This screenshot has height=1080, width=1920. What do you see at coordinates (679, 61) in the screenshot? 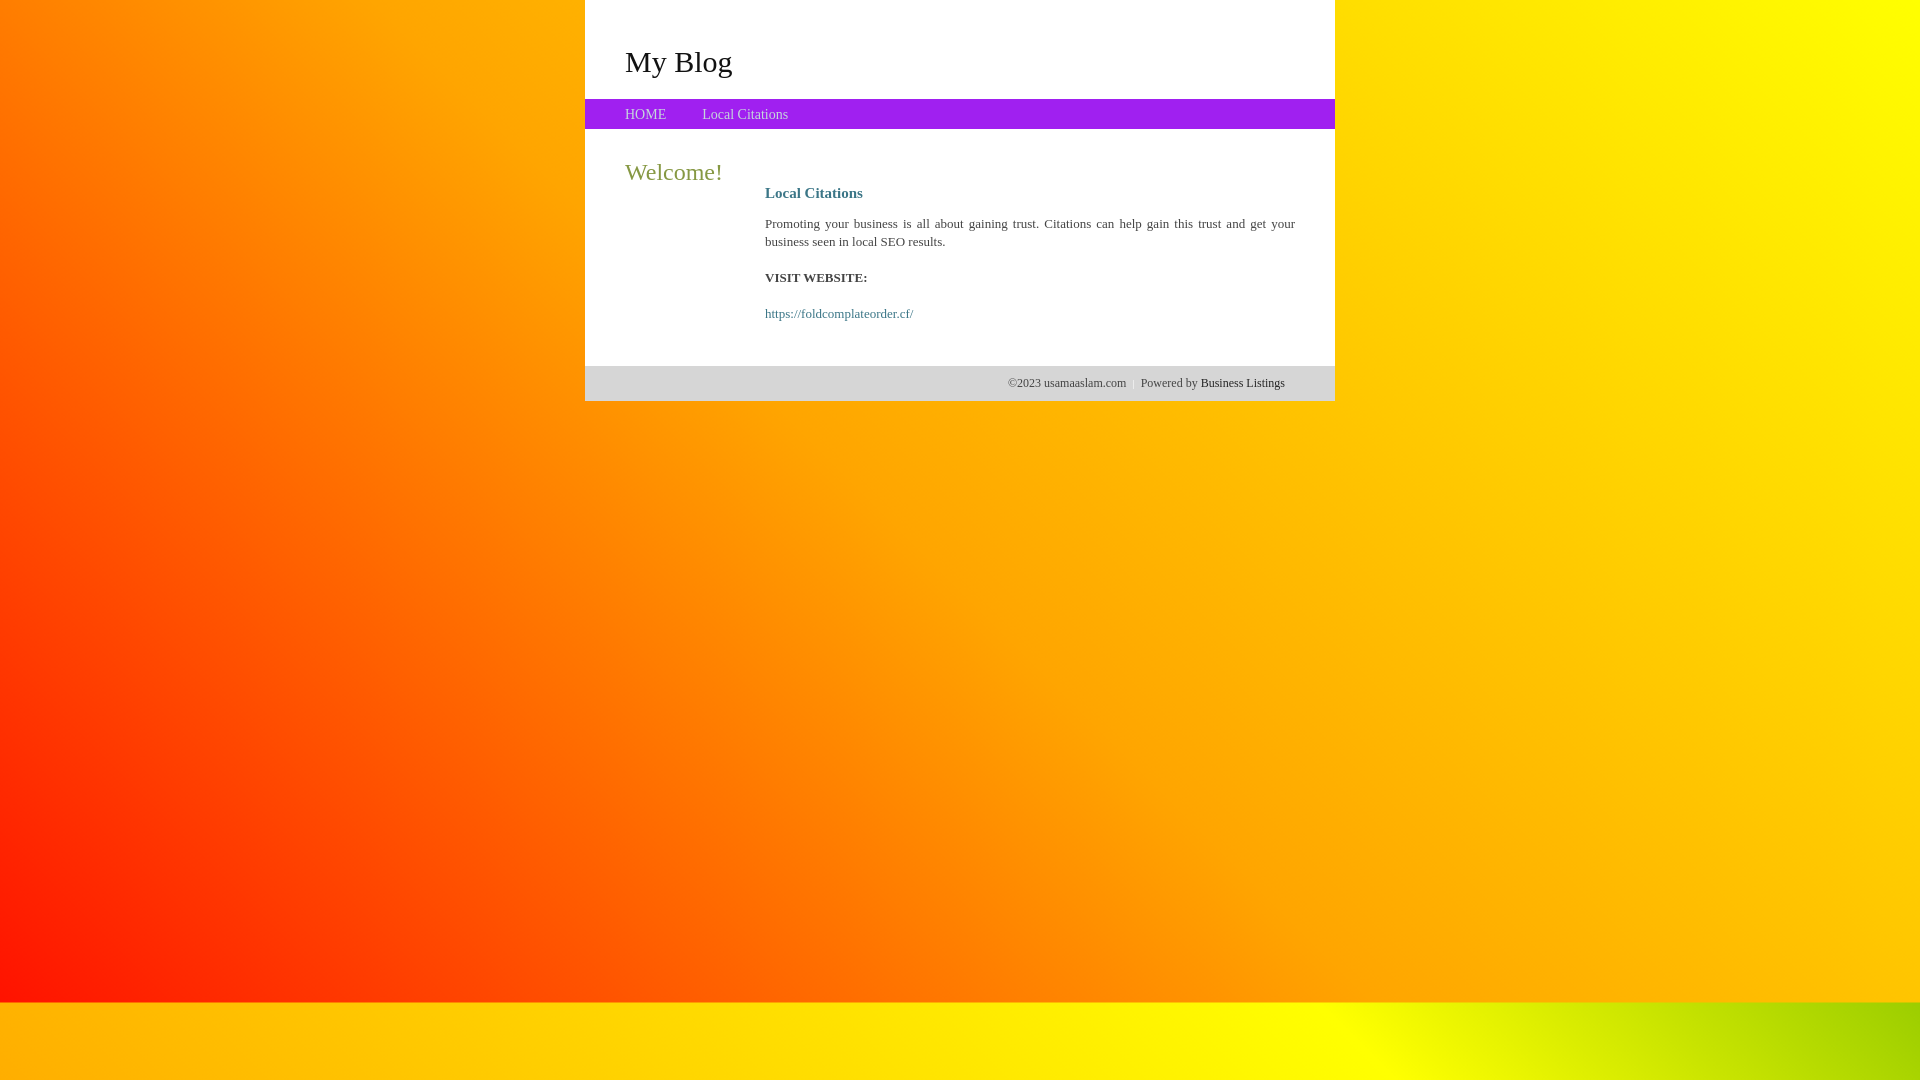
I see `My Blog` at bounding box center [679, 61].